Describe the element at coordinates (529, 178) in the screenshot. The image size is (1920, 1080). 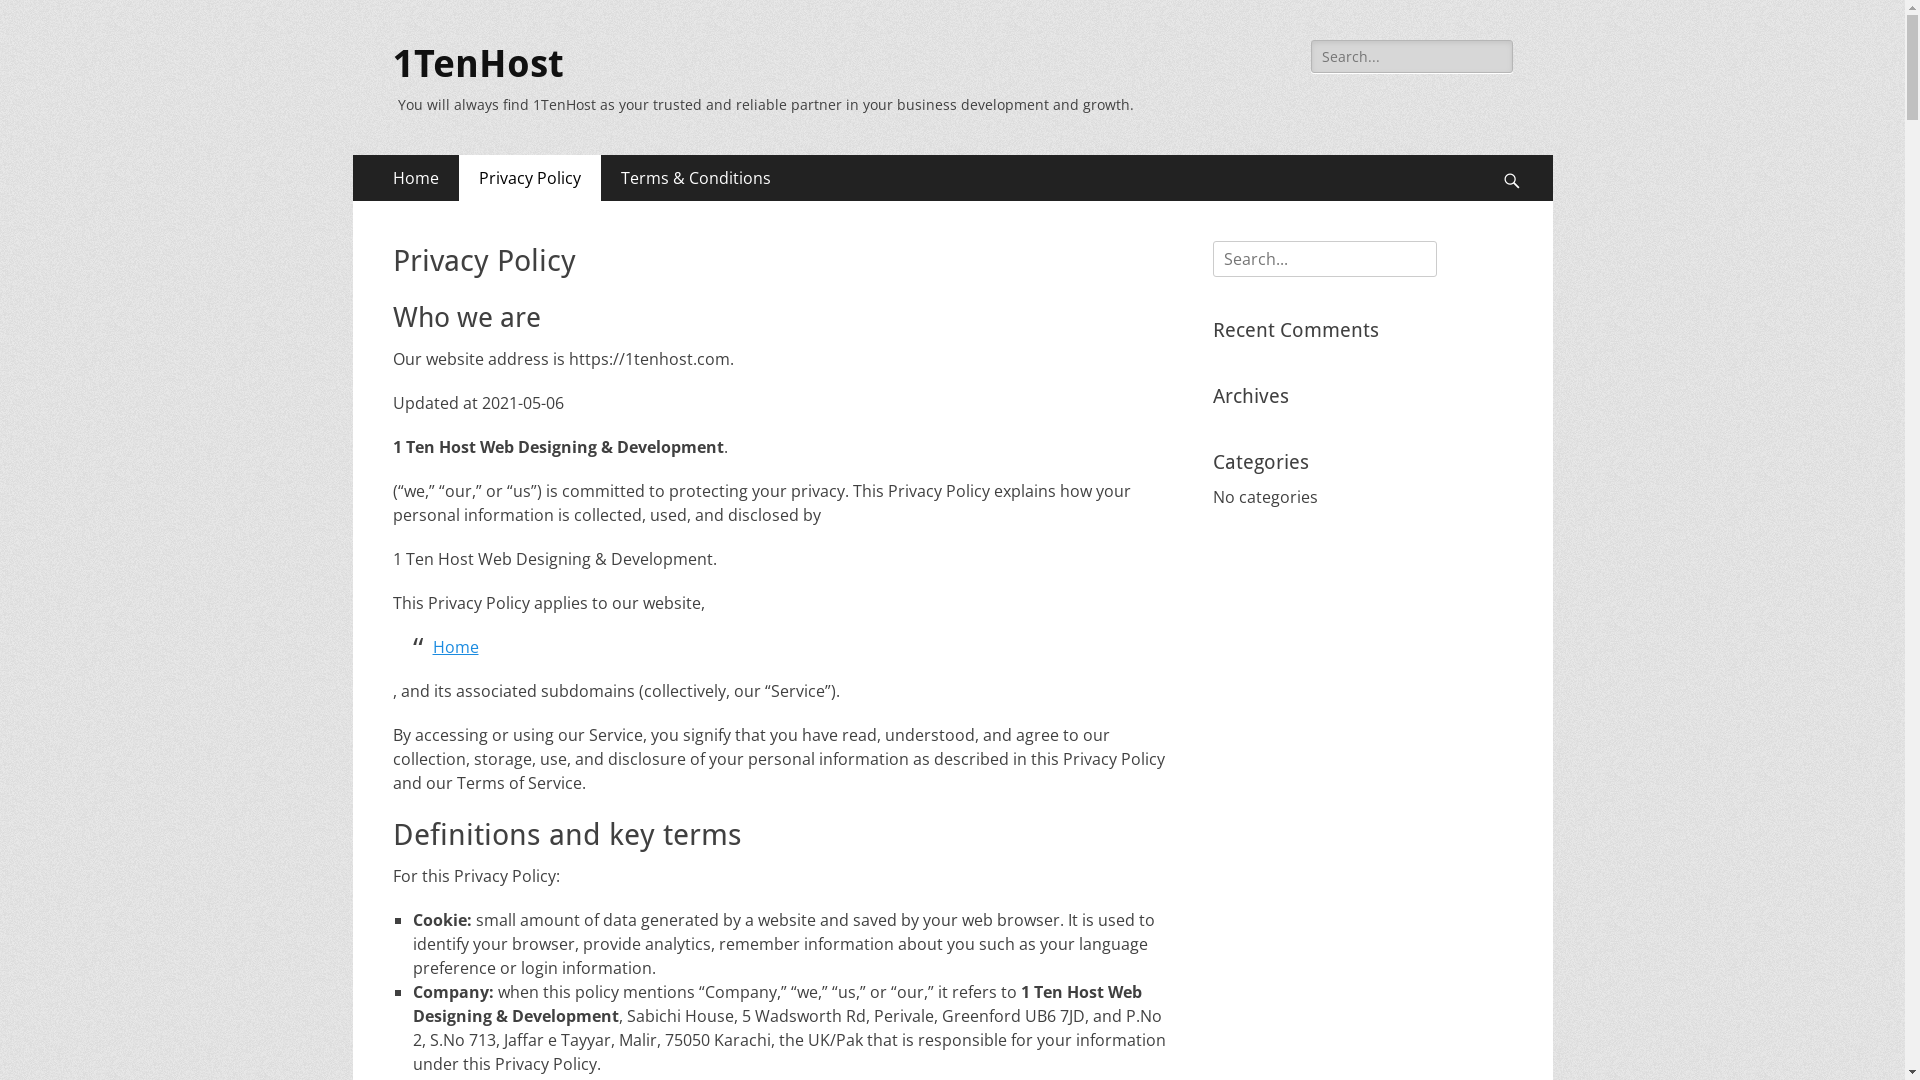
I see `Privacy Policy` at that location.